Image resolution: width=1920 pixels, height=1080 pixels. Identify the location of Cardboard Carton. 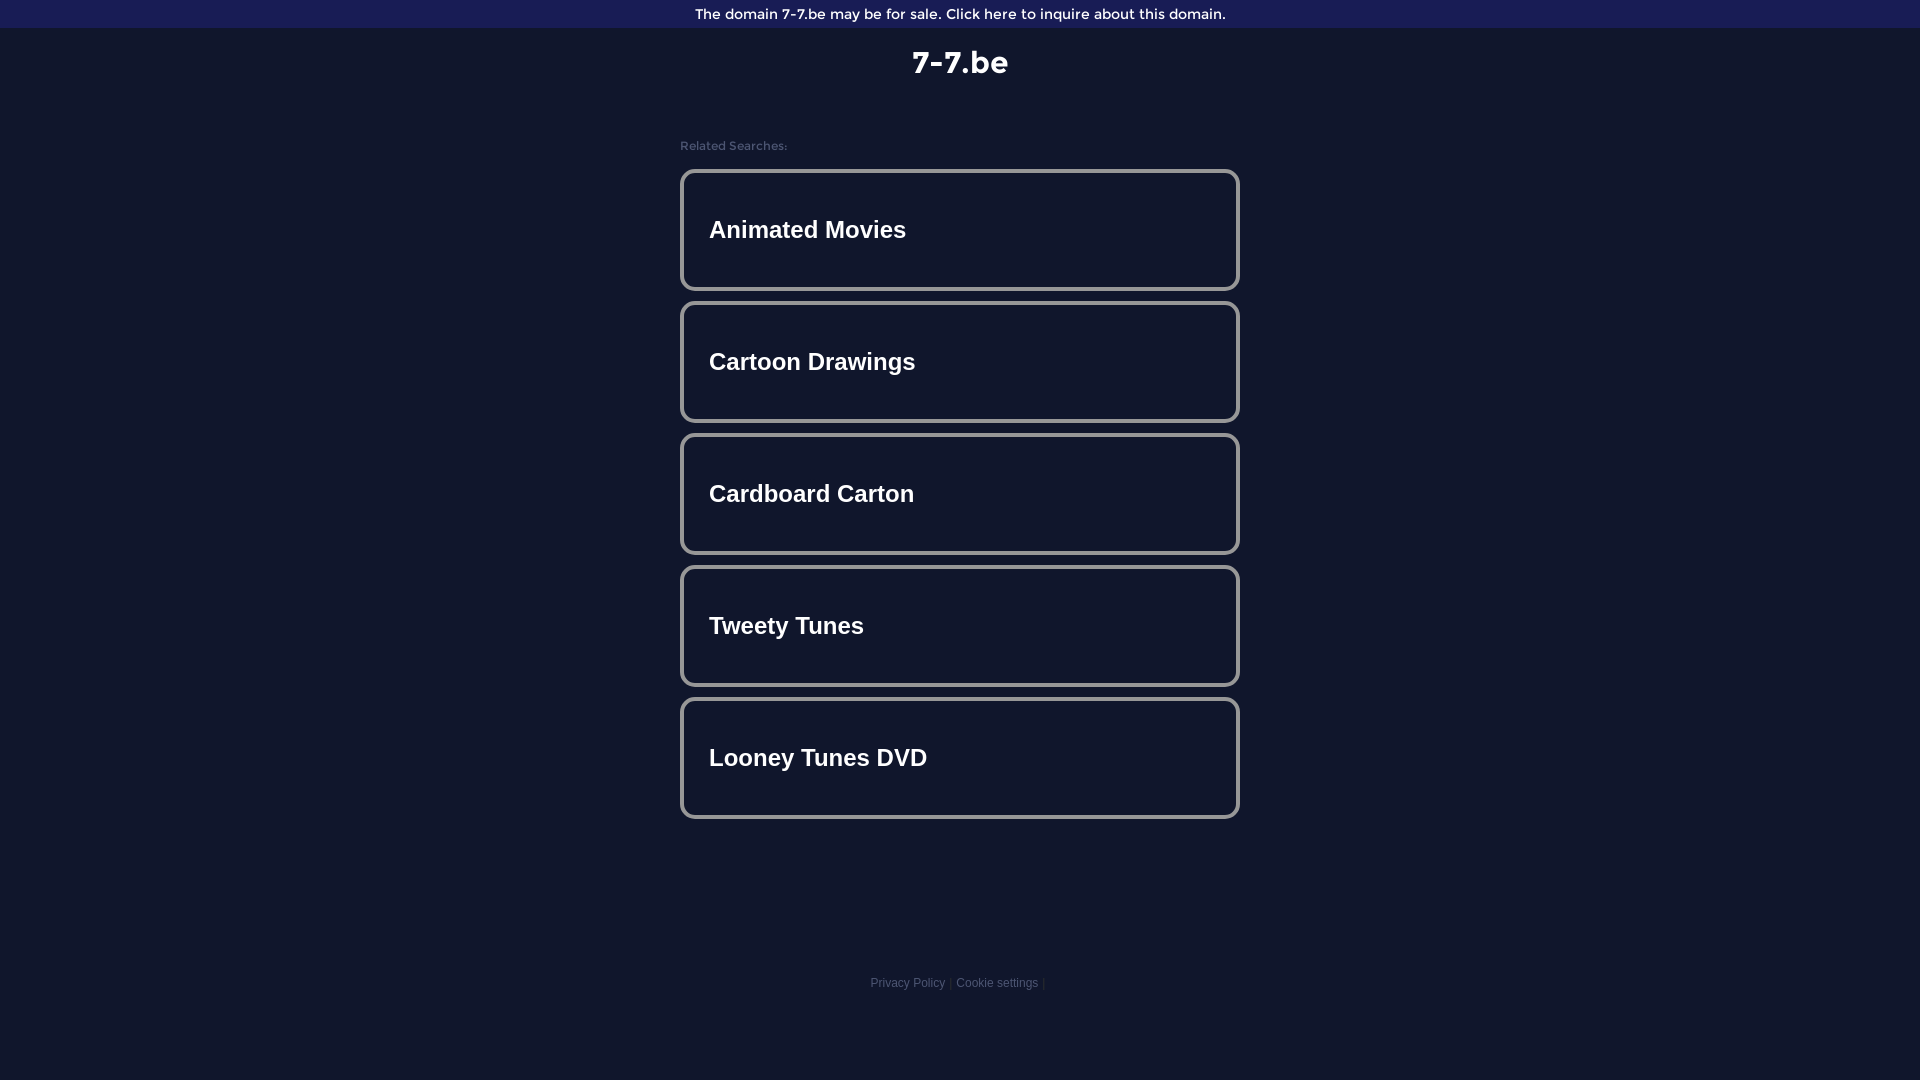
(960, 494).